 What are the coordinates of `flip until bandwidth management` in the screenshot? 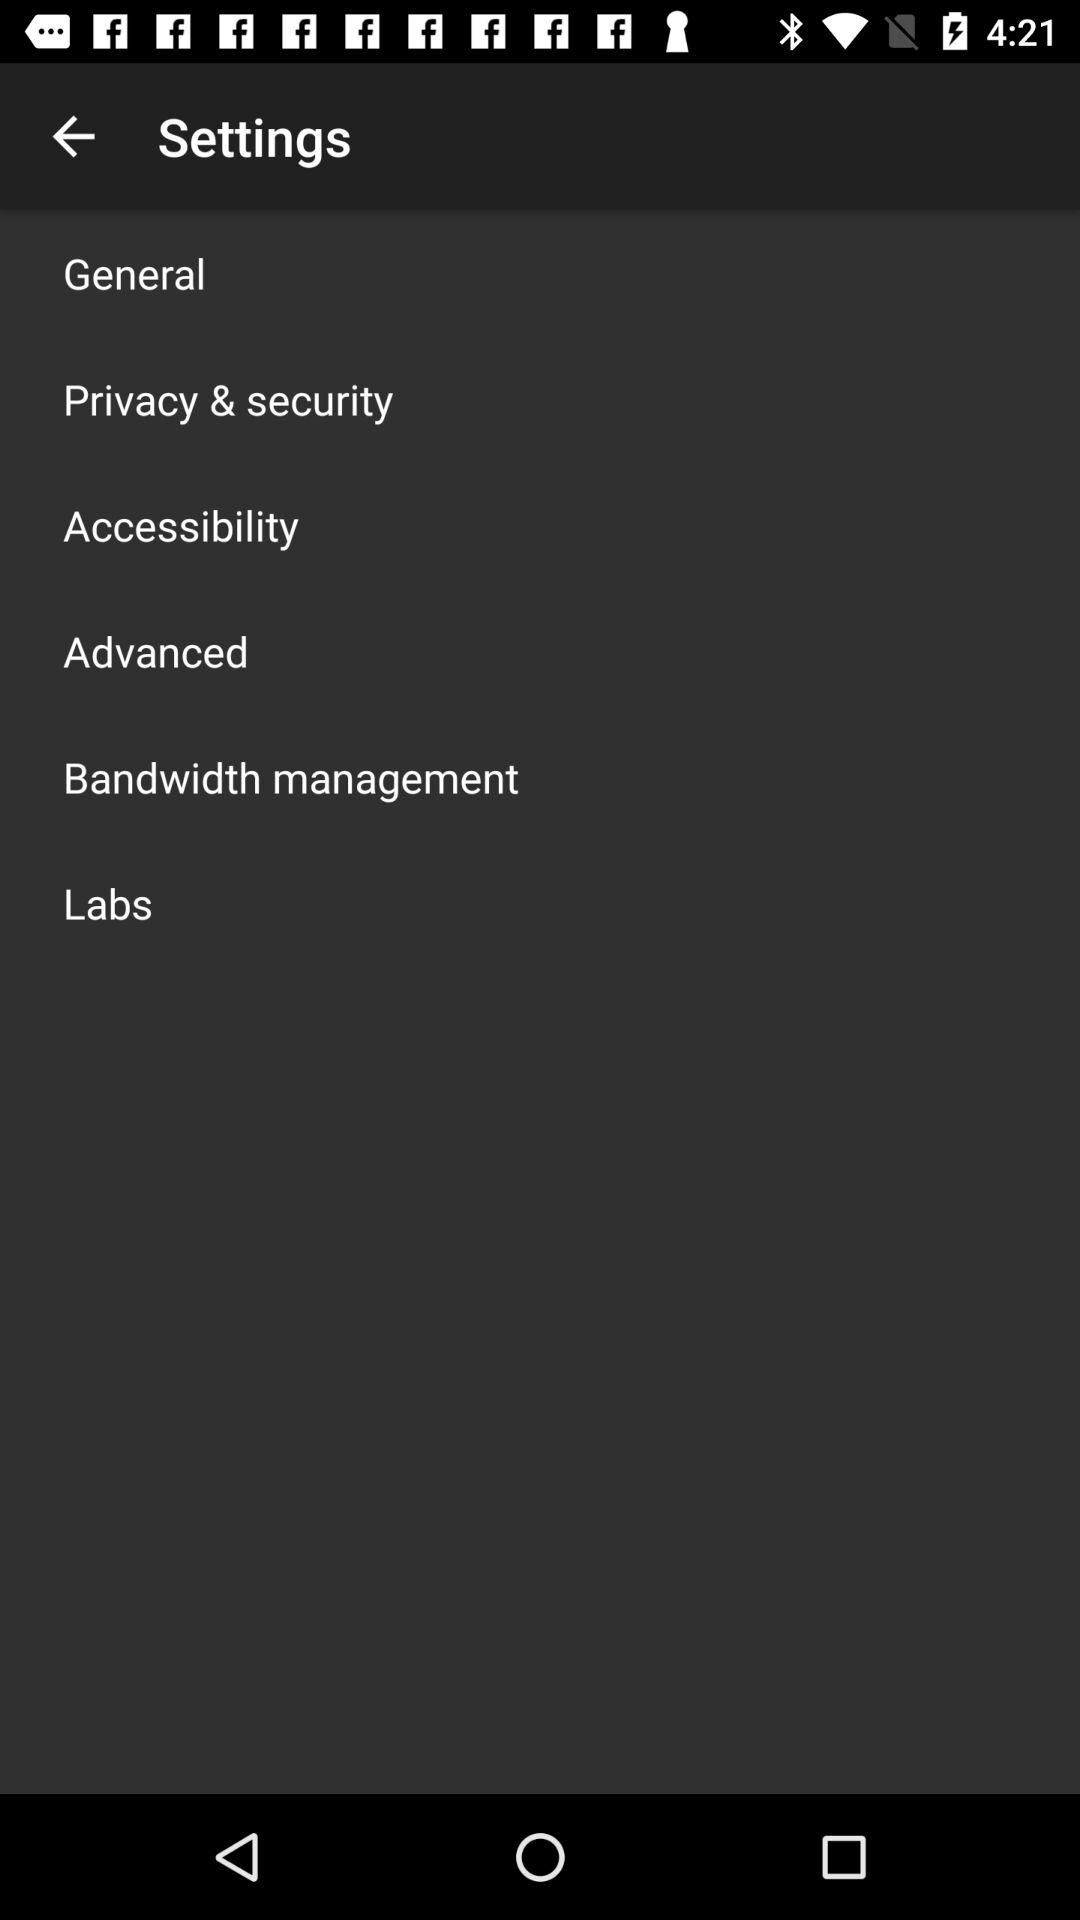 It's located at (291, 776).